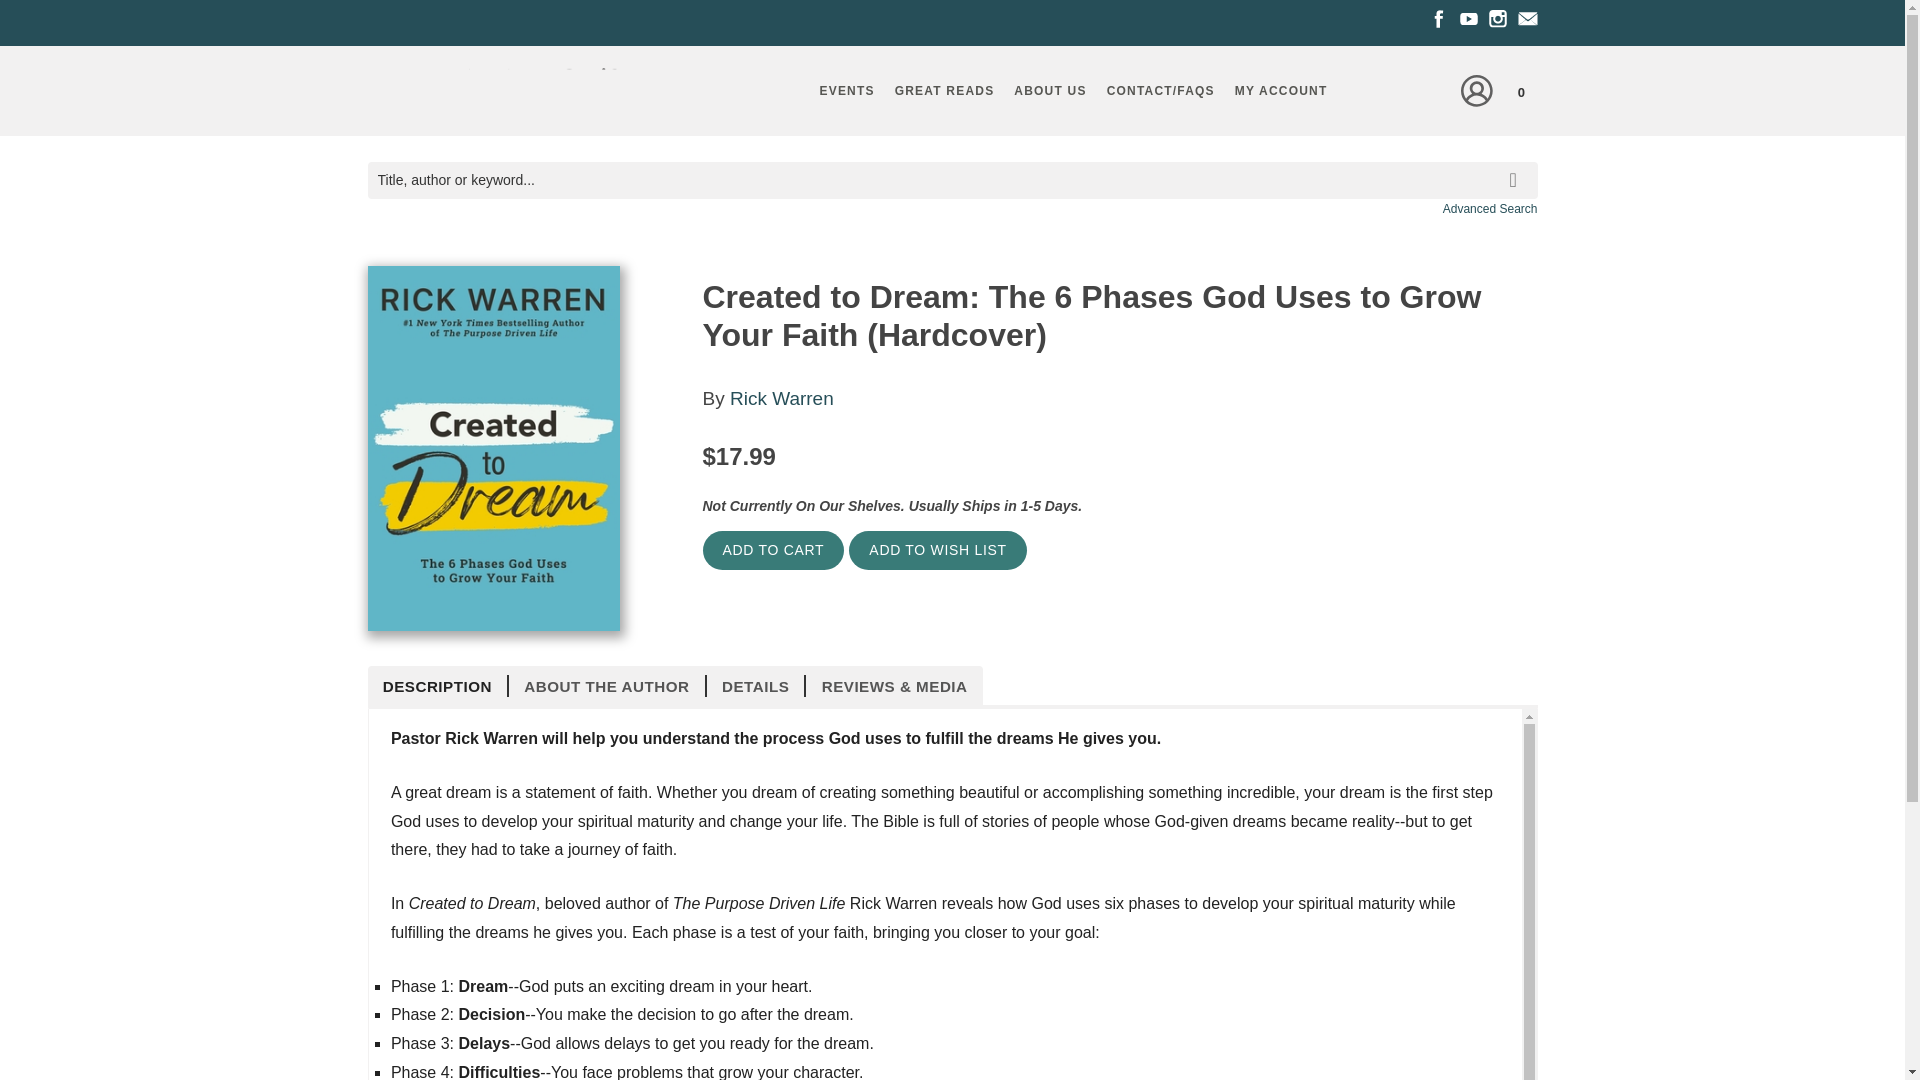 This screenshot has height=1080, width=1920. What do you see at coordinates (502, 96) in the screenshot?
I see `Home` at bounding box center [502, 96].